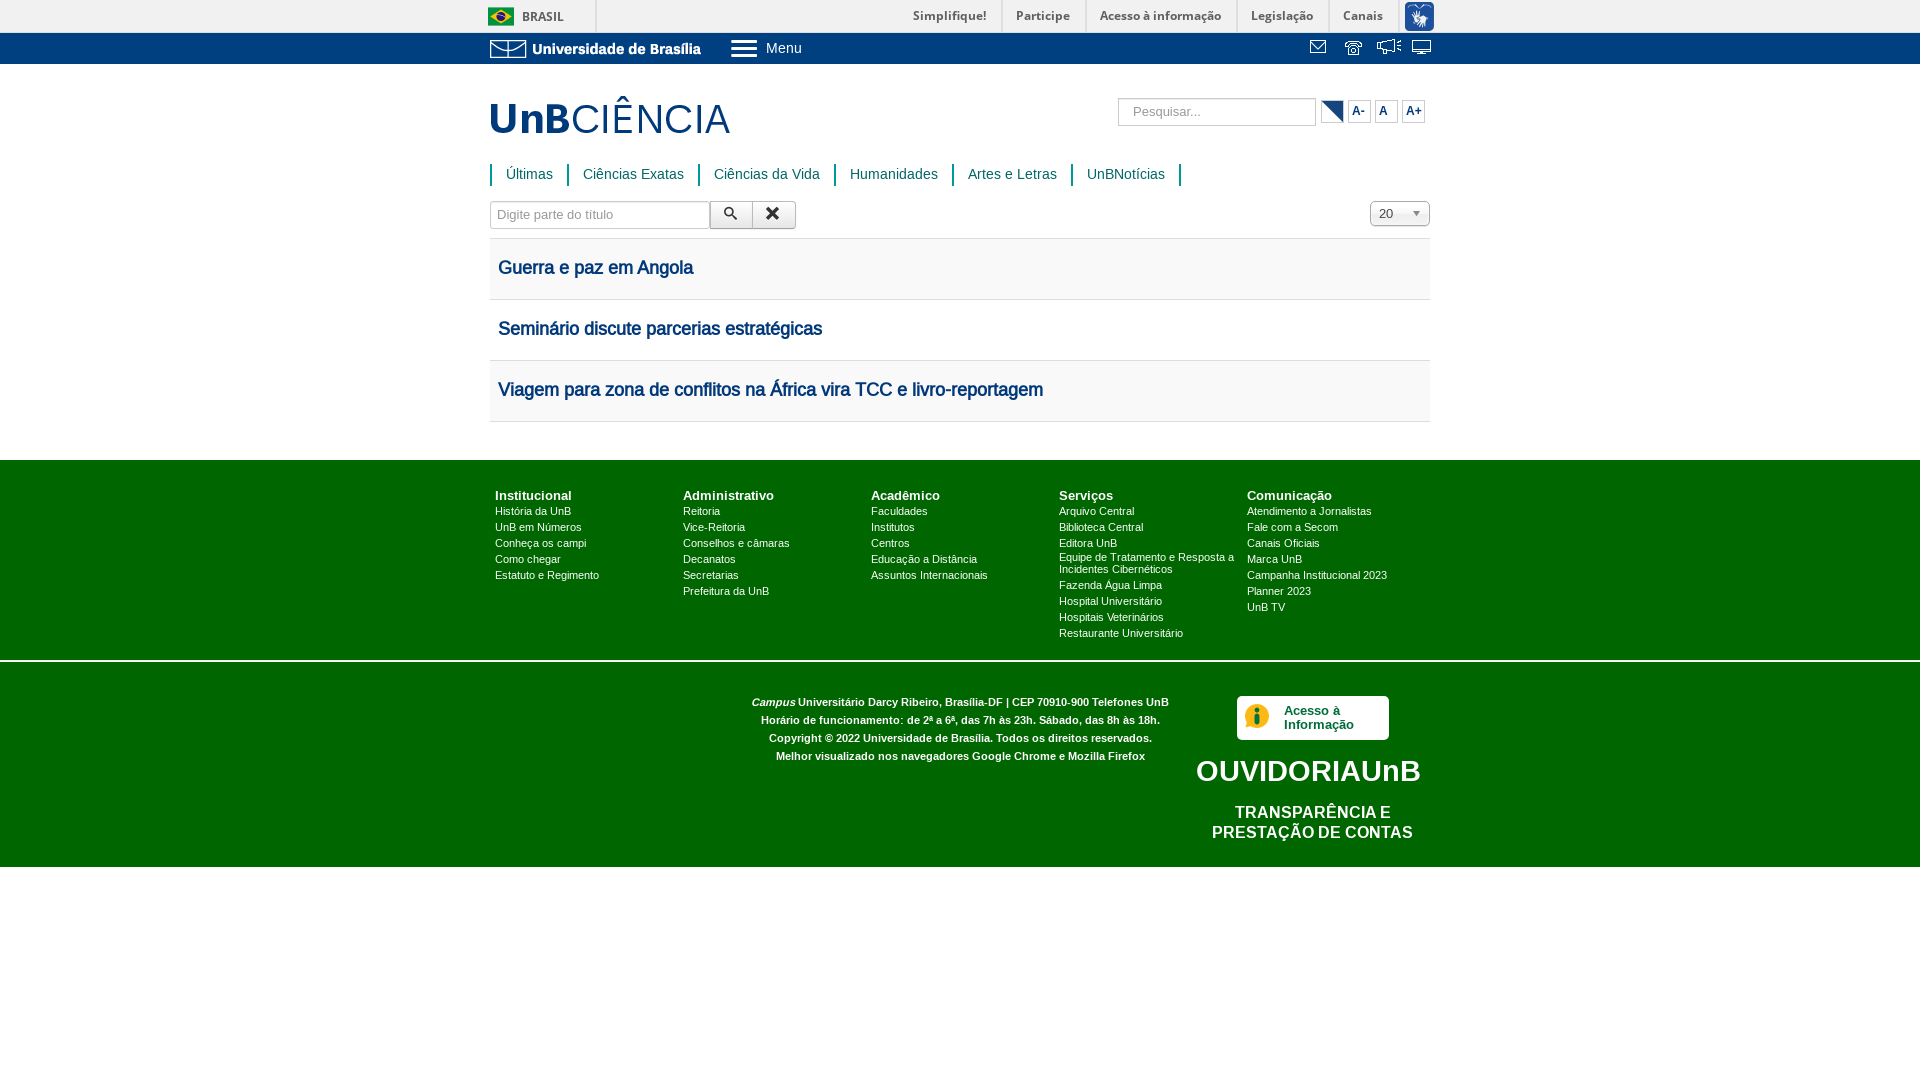 This screenshot has height=1080, width=1920. What do you see at coordinates (710, 560) in the screenshot?
I see `Decanatos` at bounding box center [710, 560].